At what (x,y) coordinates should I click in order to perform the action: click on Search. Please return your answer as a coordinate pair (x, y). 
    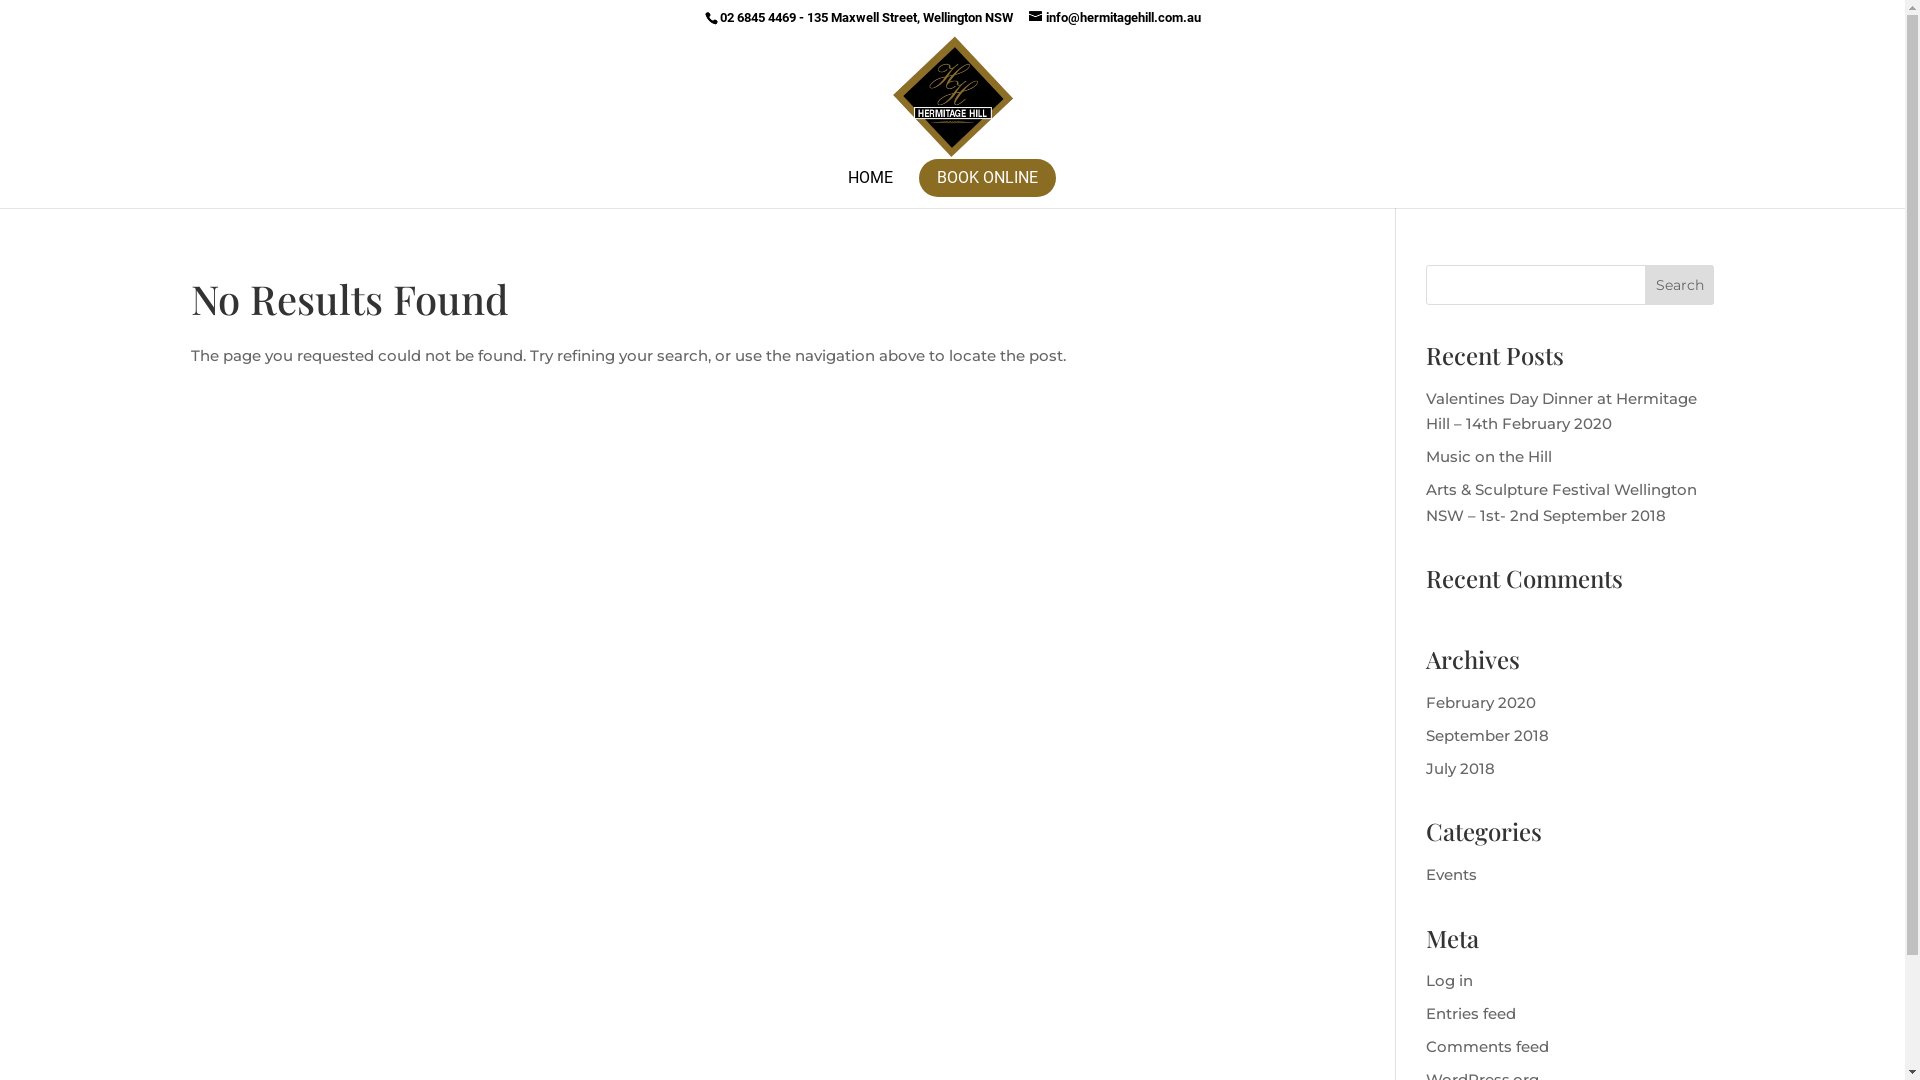
    Looking at the image, I should click on (1680, 285).